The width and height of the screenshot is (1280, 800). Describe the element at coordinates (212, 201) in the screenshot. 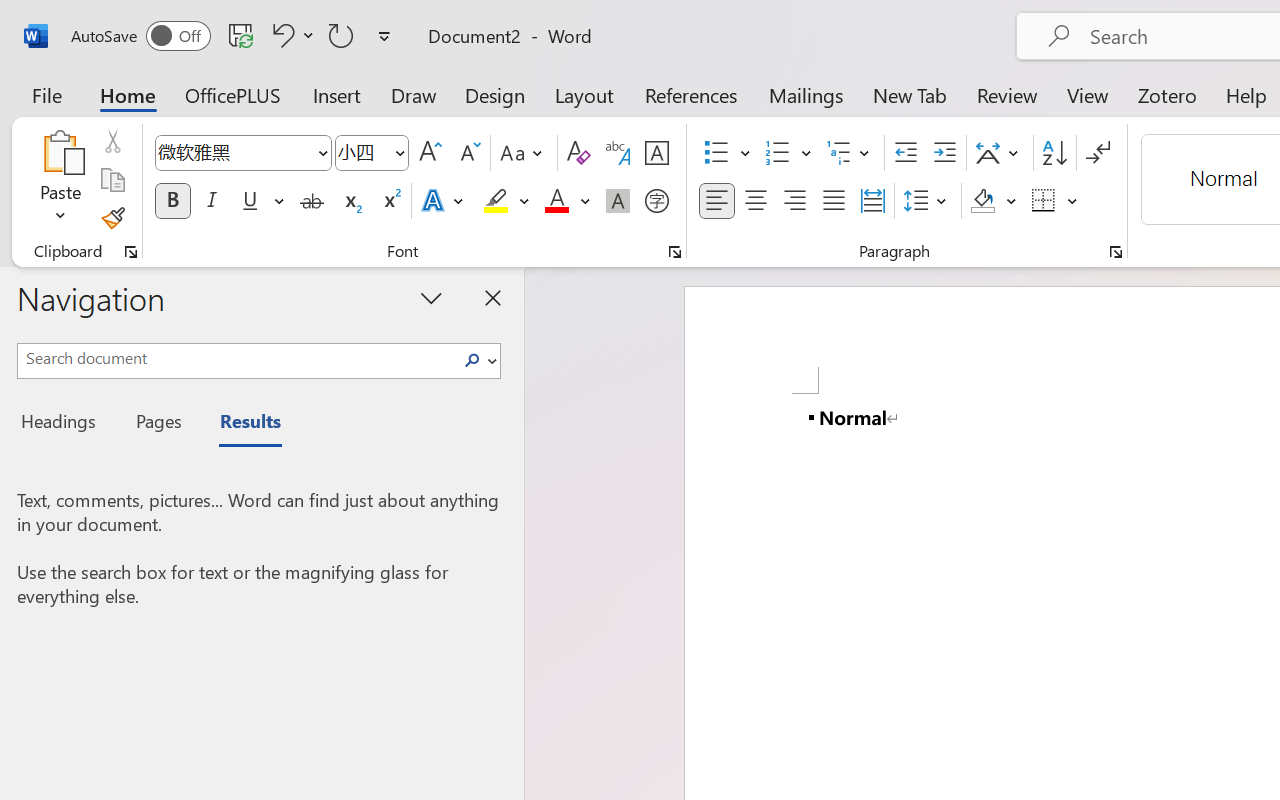

I see `Italic` at that location.